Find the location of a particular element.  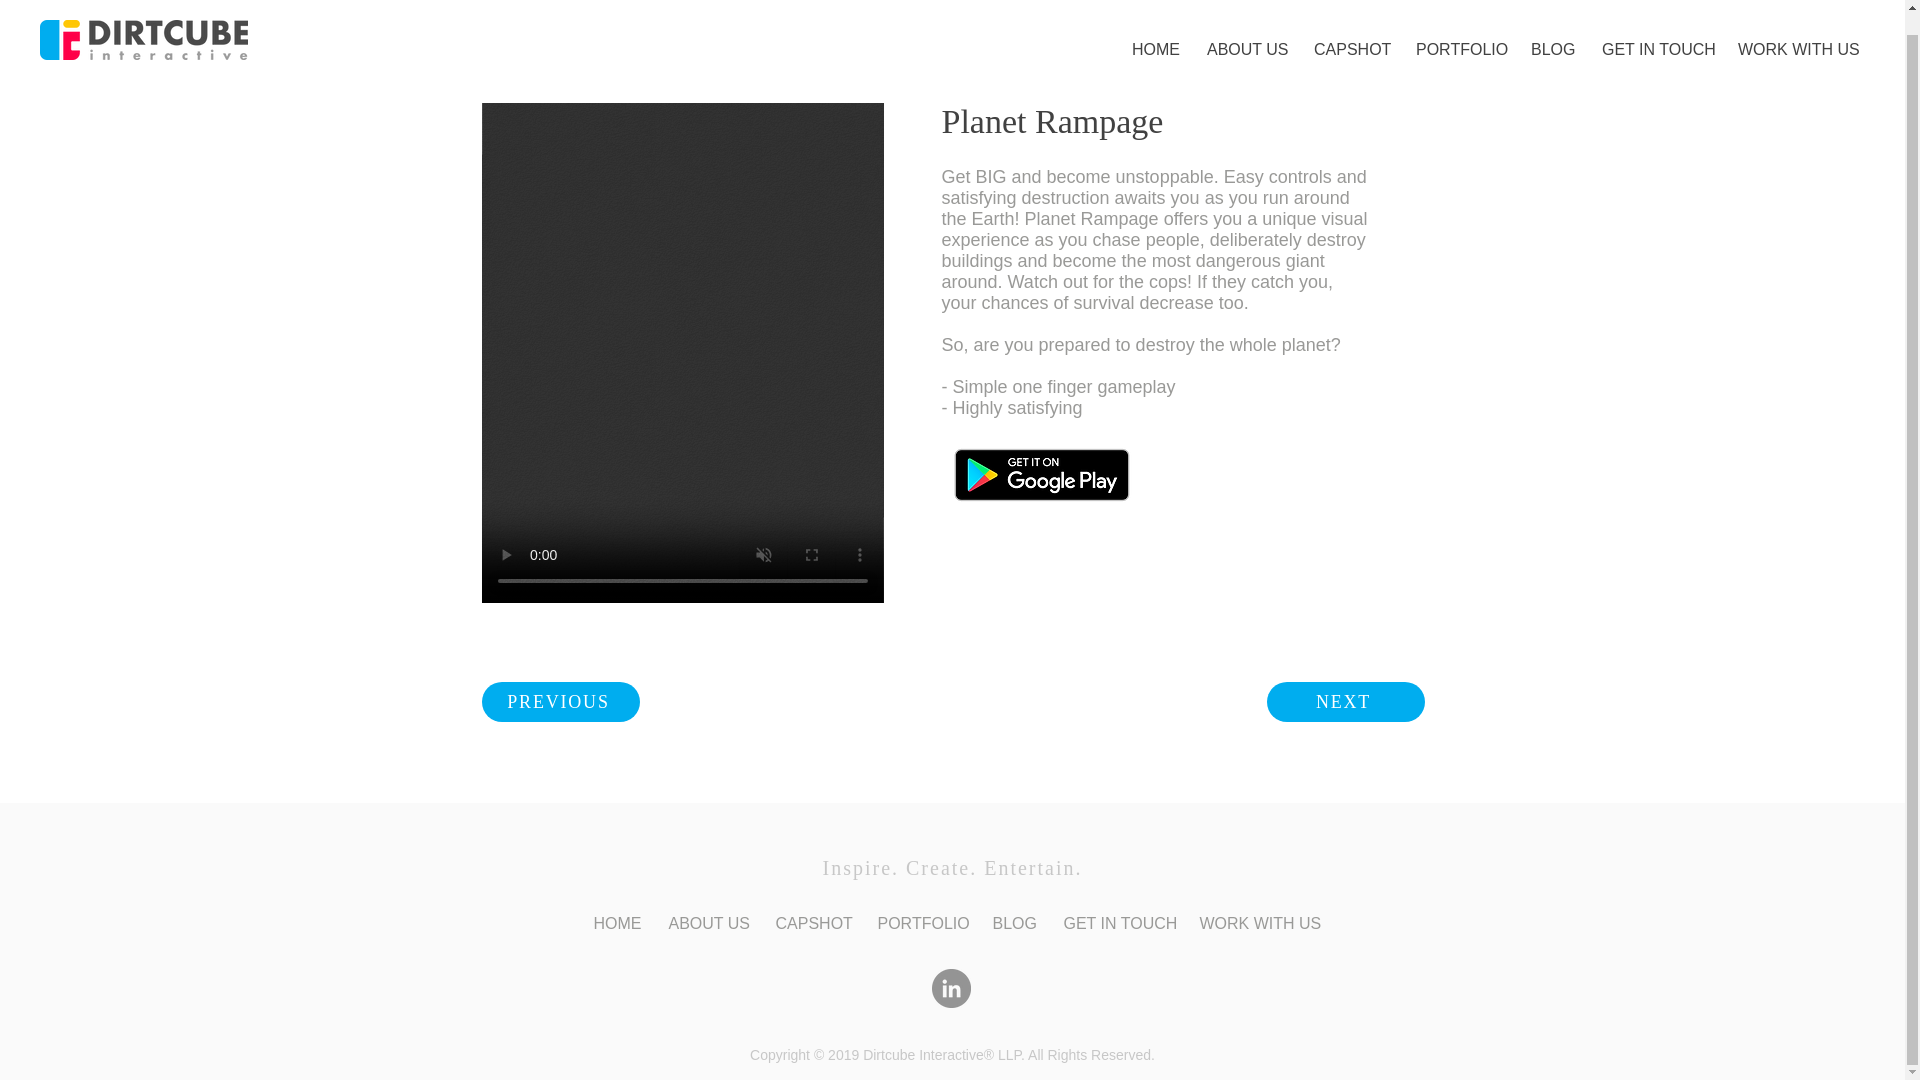

BLOG is located at coordinates (1012, 924).